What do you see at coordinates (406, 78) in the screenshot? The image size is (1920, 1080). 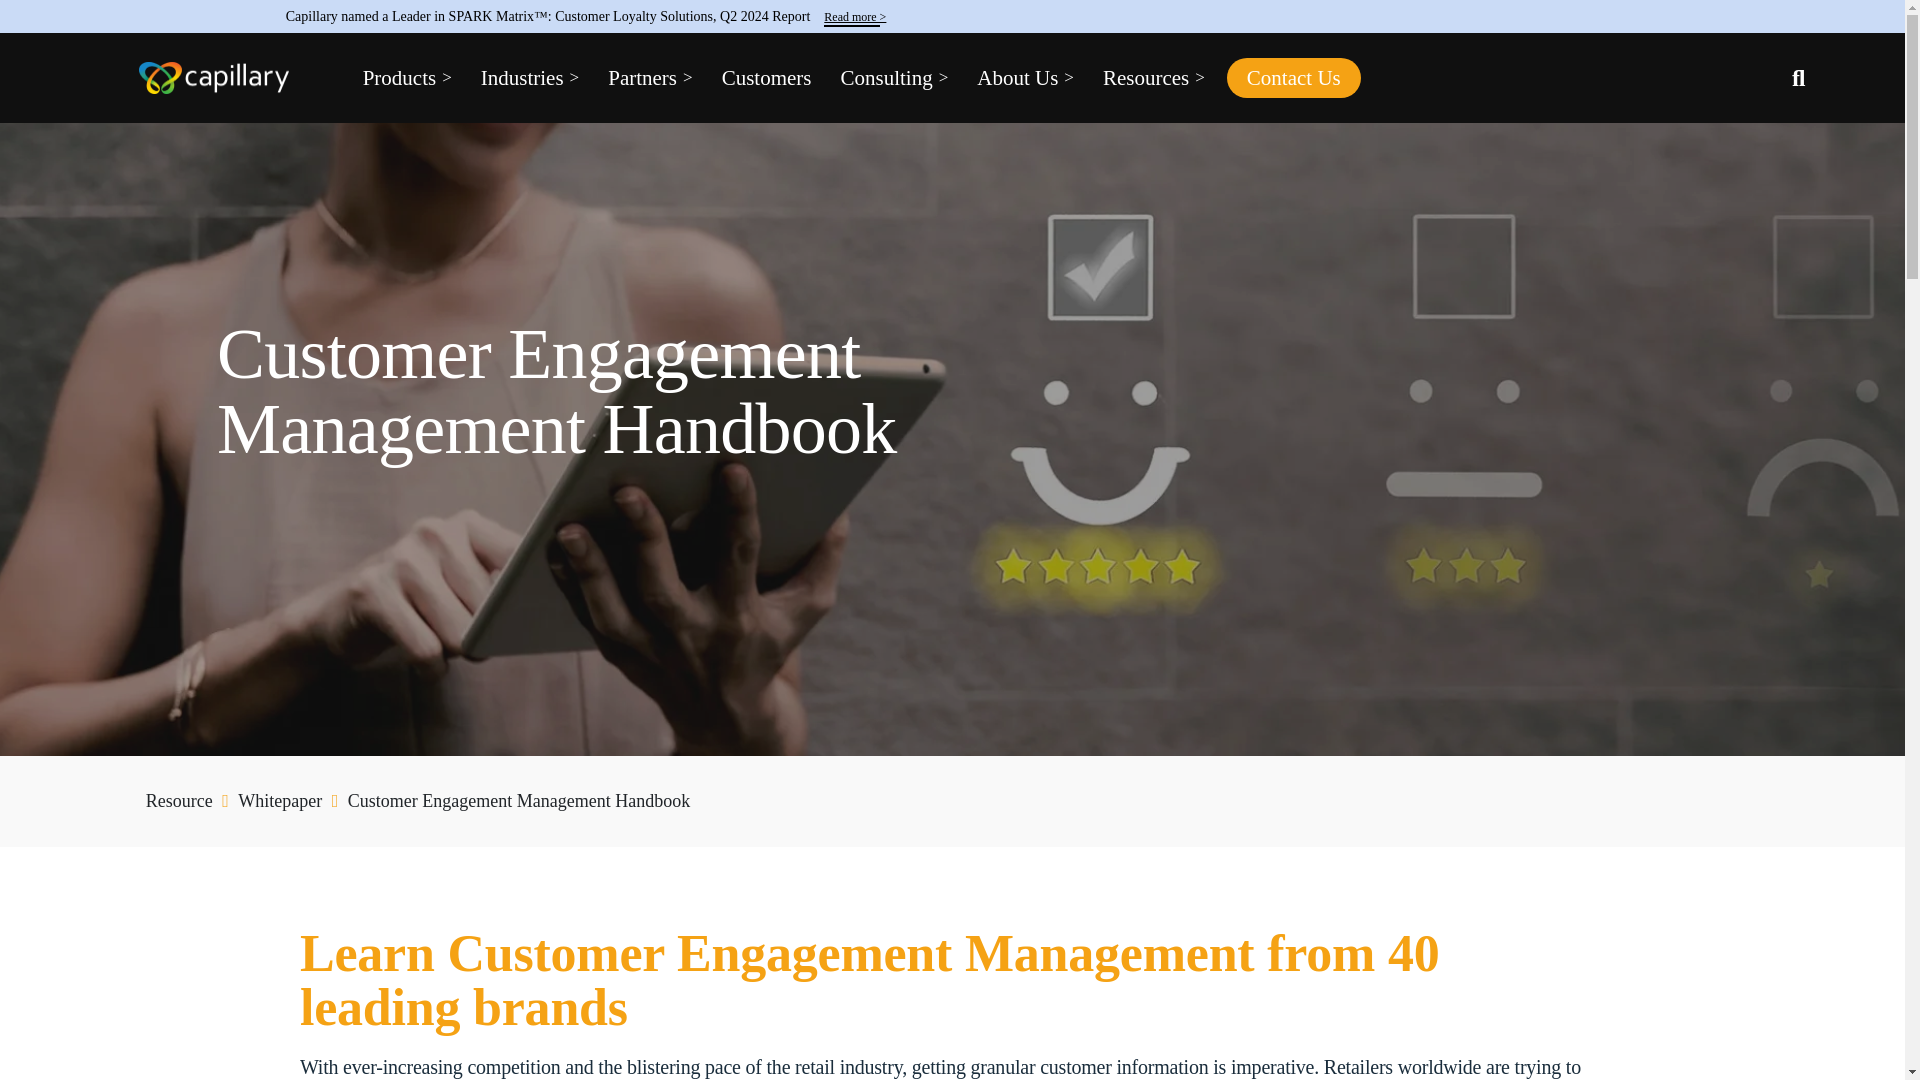 I see `Products` at bounding box center [406, 78].